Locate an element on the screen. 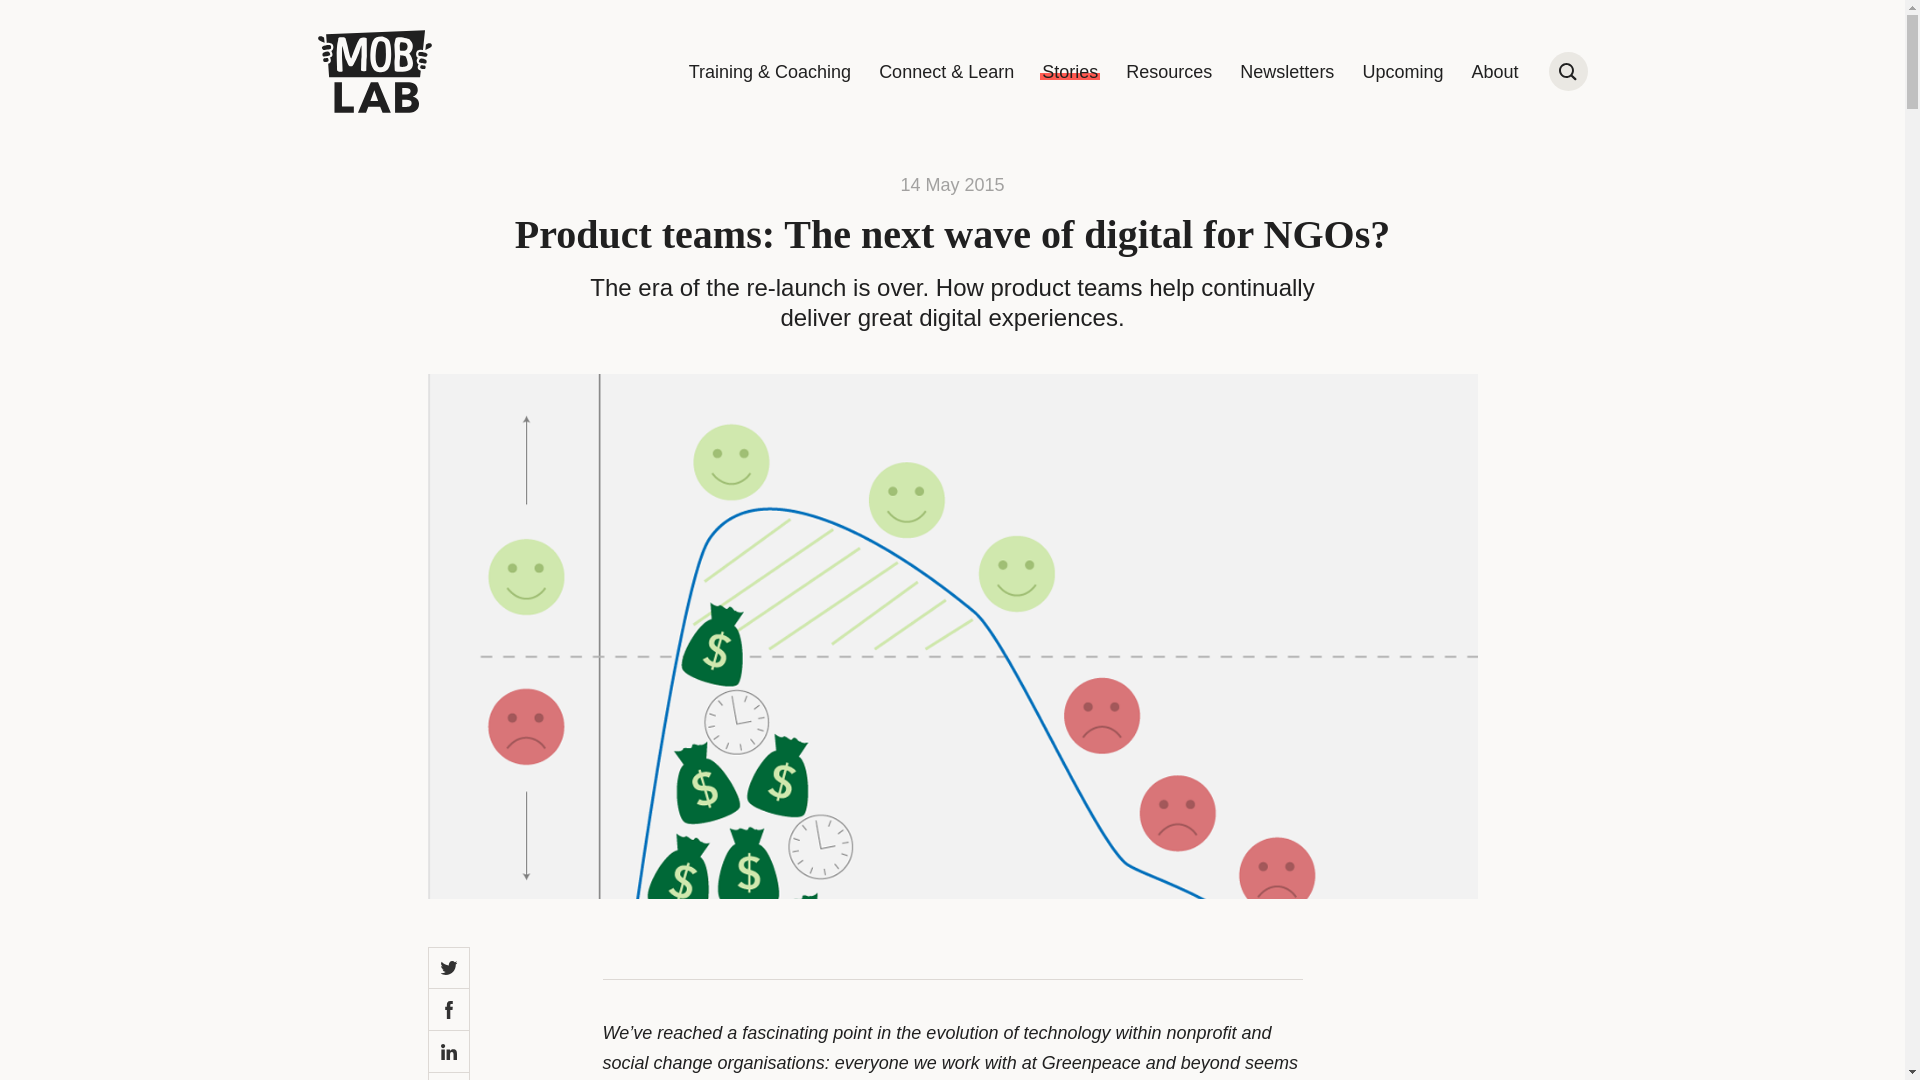 This screenshot has height=1080, width=1920. Resources is located at coordinates (1168, 72).